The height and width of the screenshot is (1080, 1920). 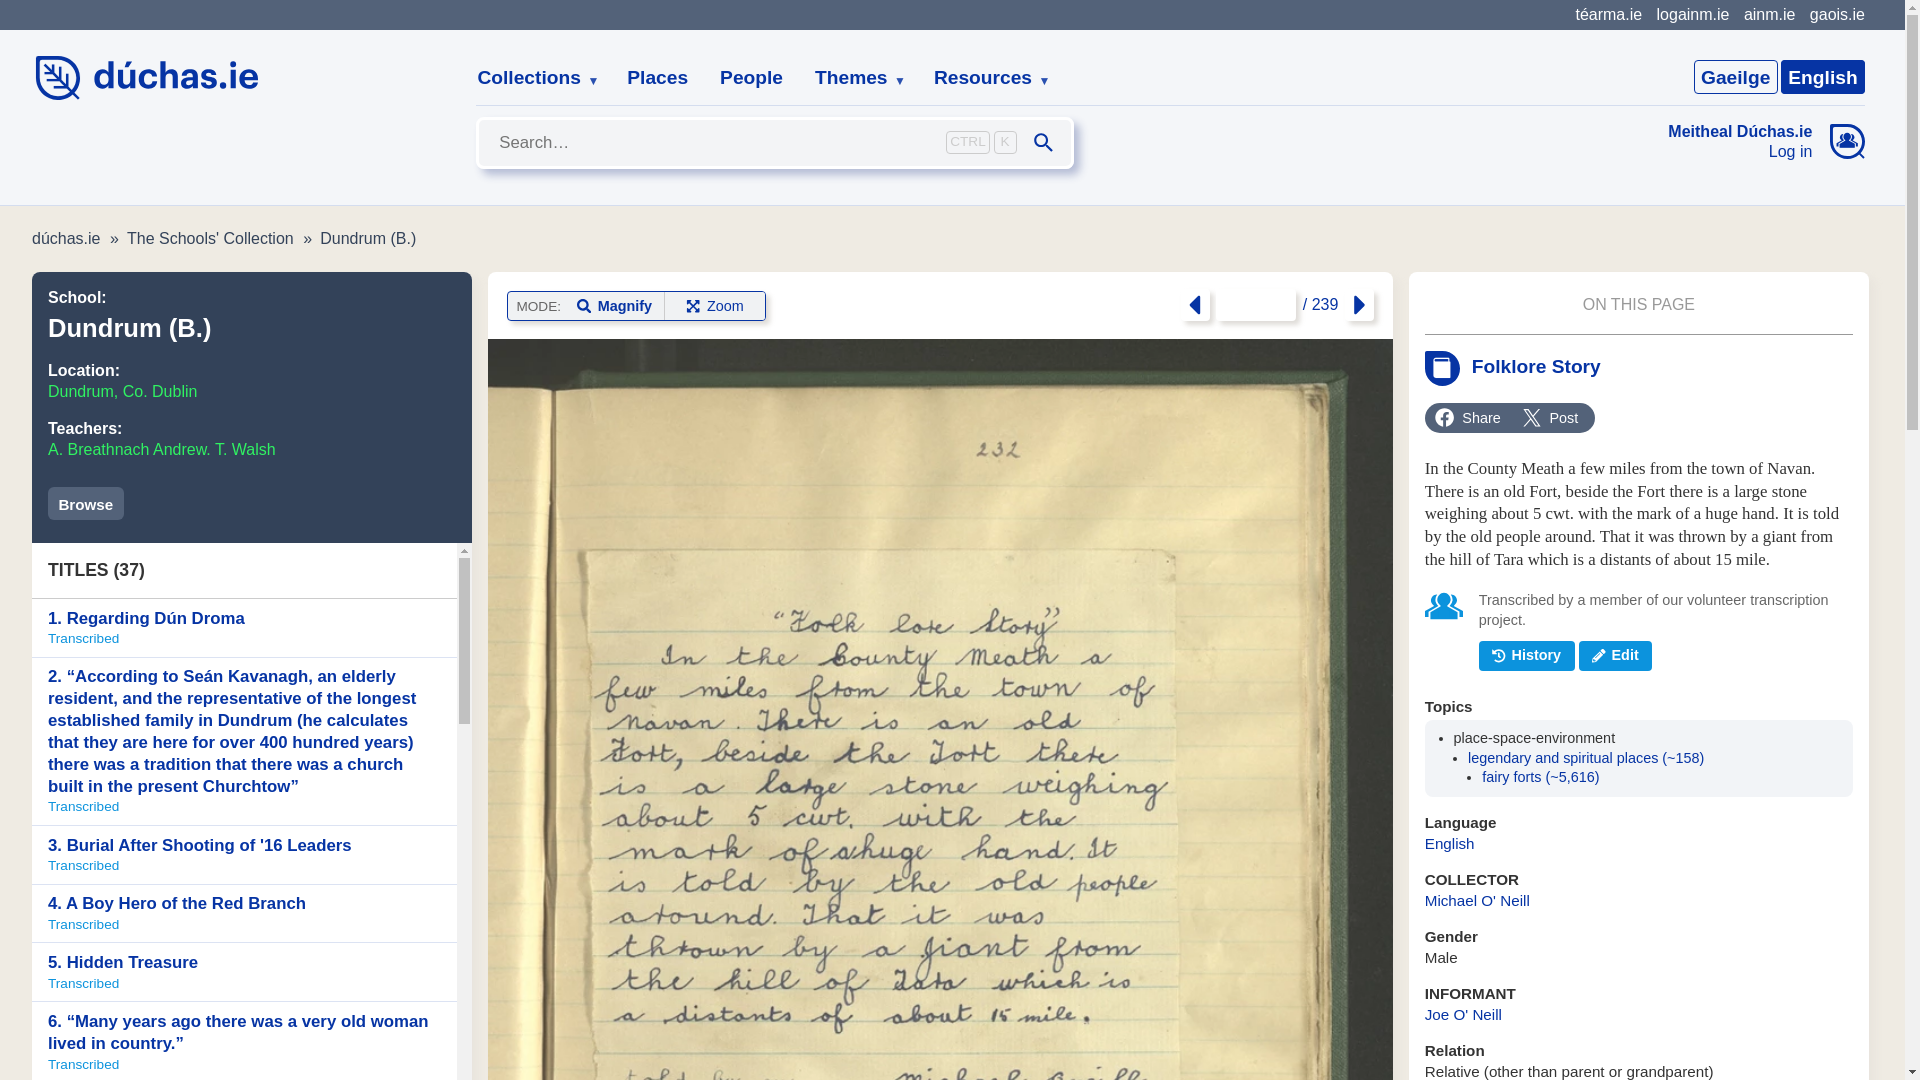 I want to click on gaois.ie, so click(x=1837, y=14).